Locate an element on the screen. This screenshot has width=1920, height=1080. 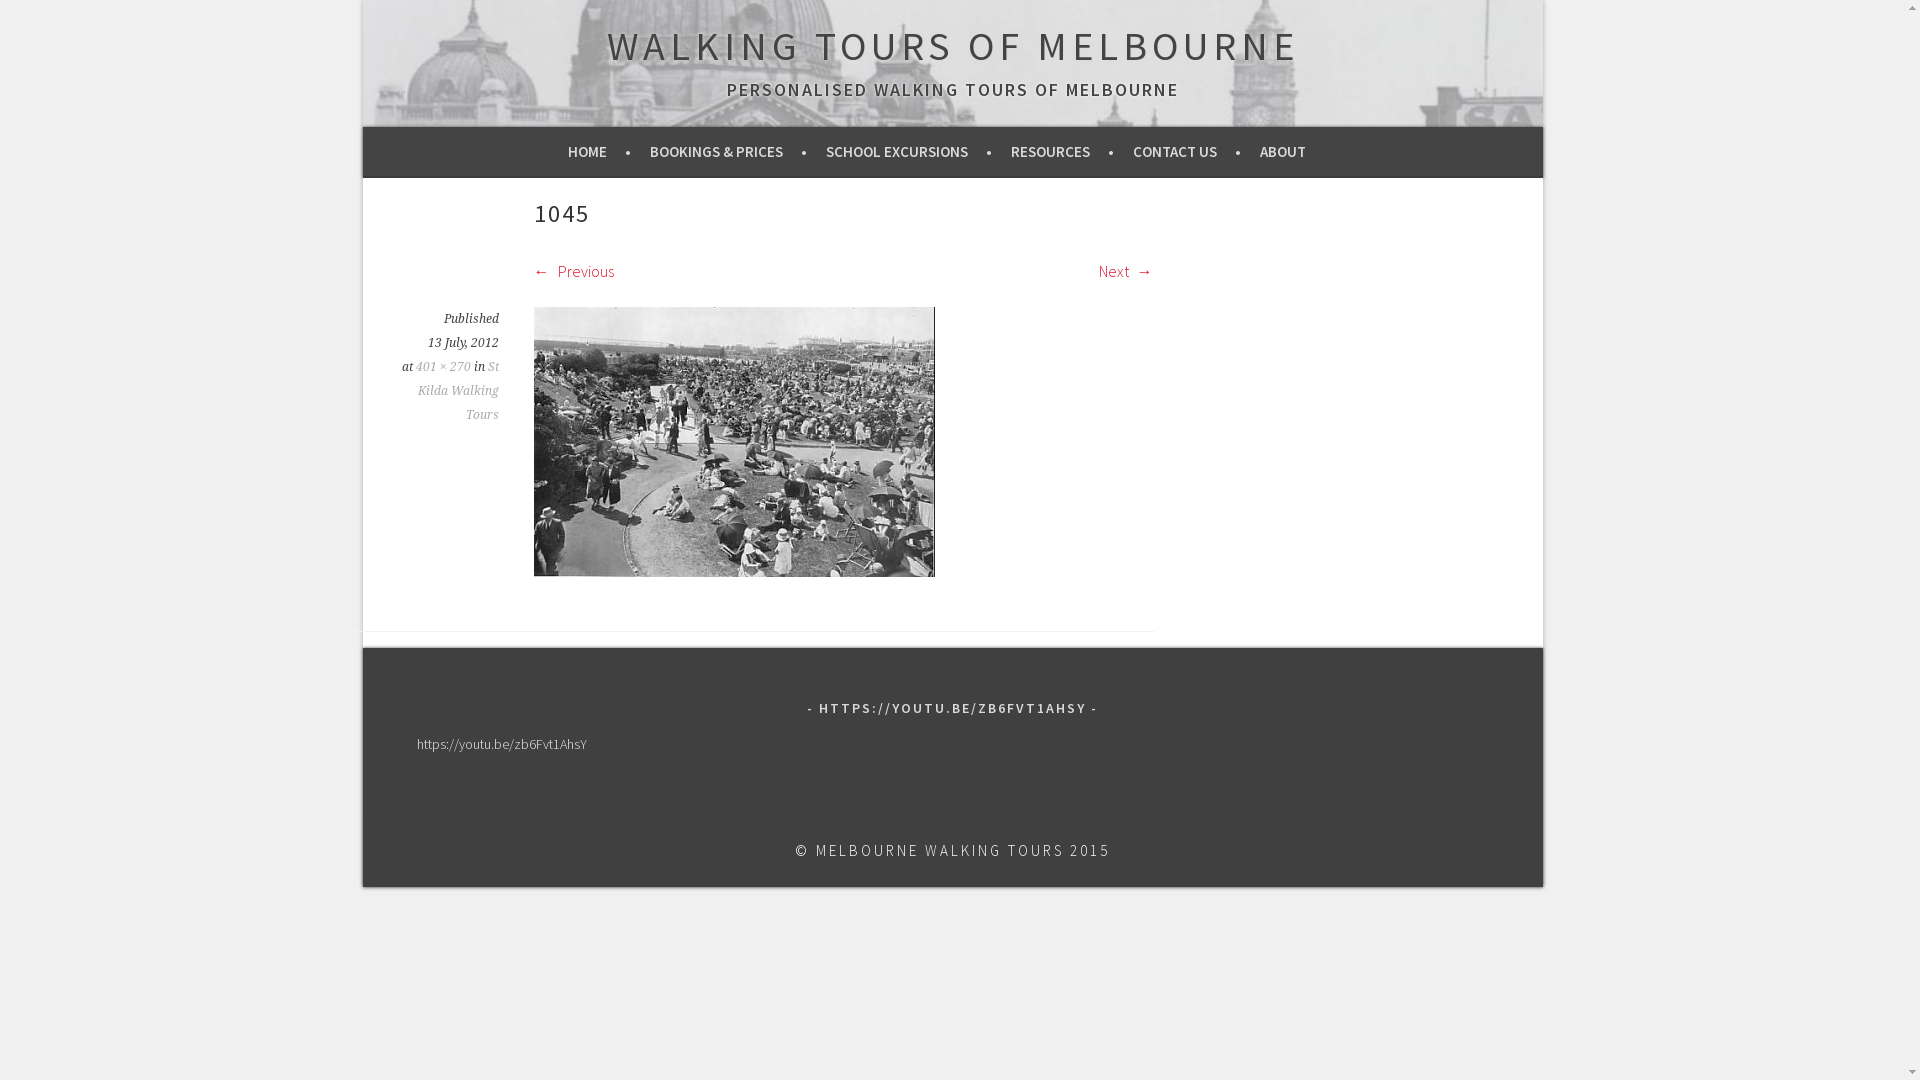
BOOKINGS & PRICES is located at coordinates (728, 152).